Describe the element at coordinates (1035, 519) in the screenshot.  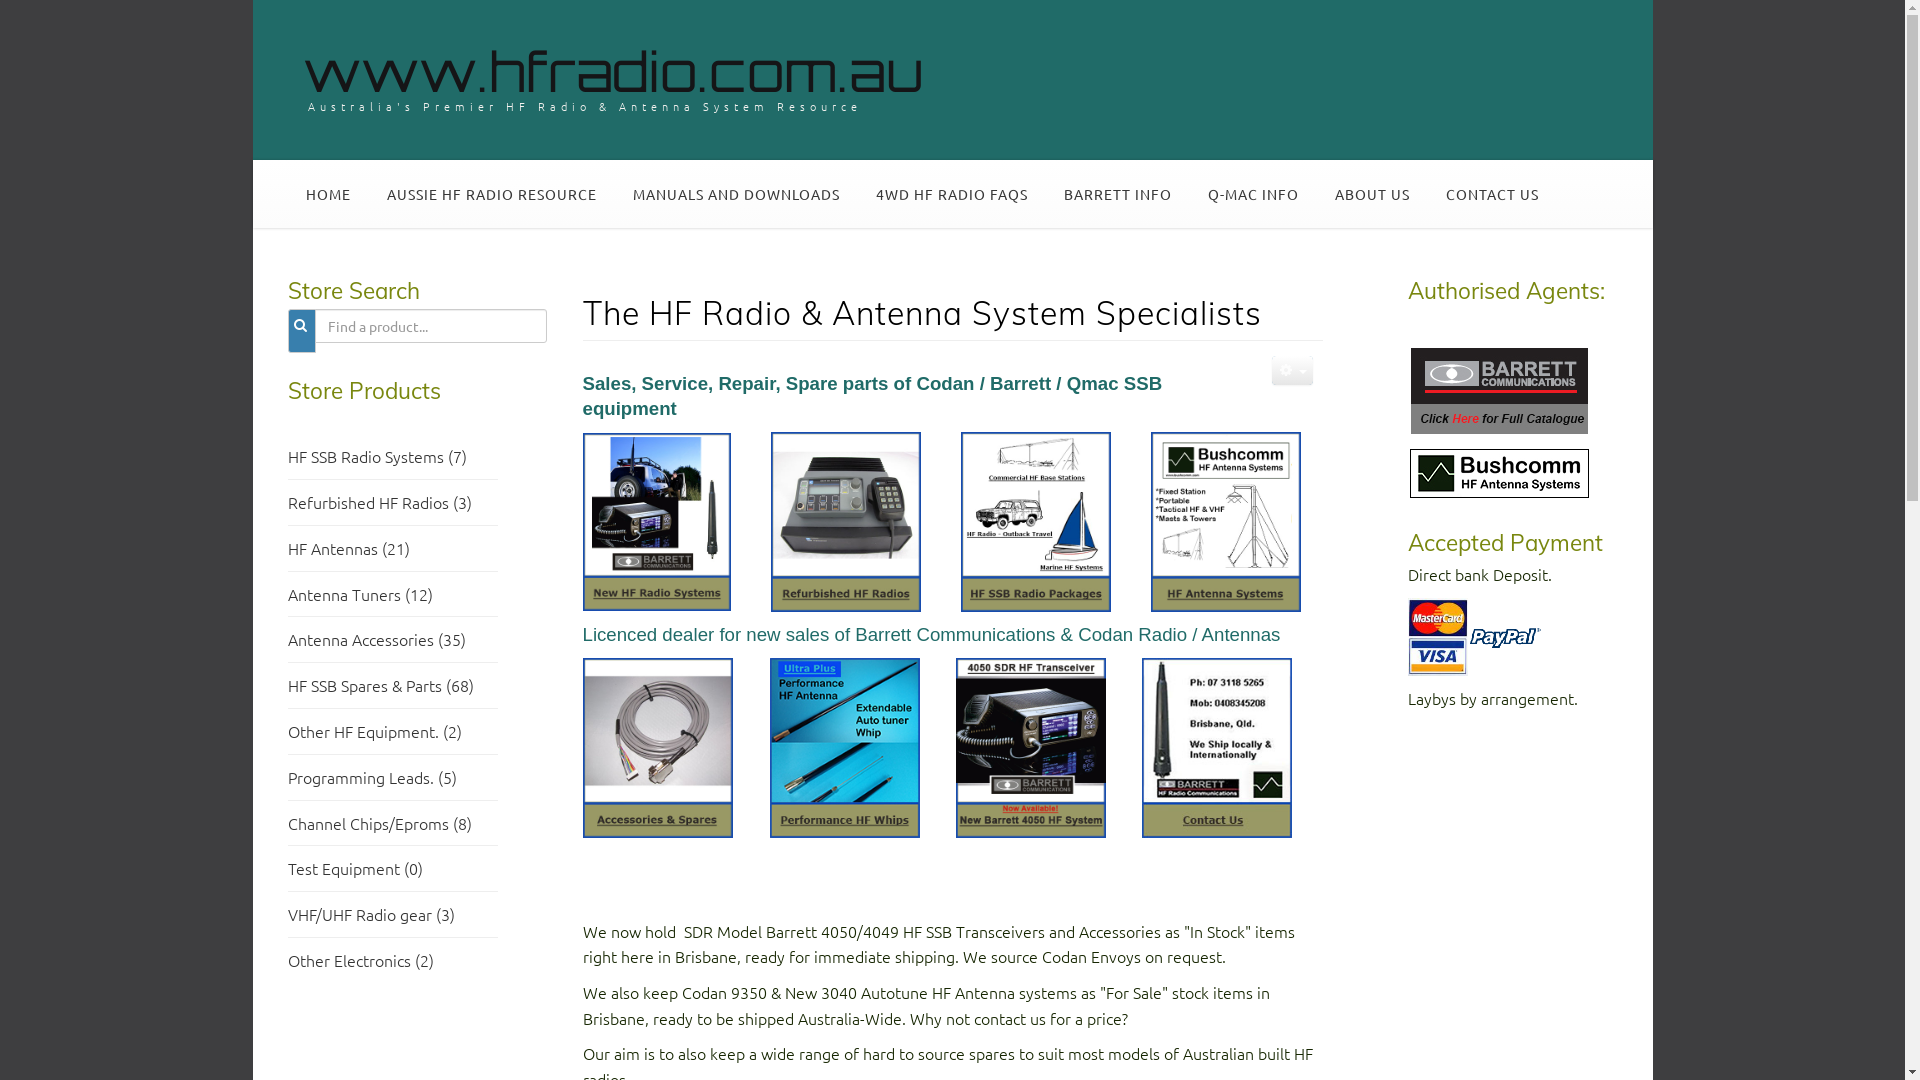
I see `Complete Long Range HF Radio Packages` at that location.